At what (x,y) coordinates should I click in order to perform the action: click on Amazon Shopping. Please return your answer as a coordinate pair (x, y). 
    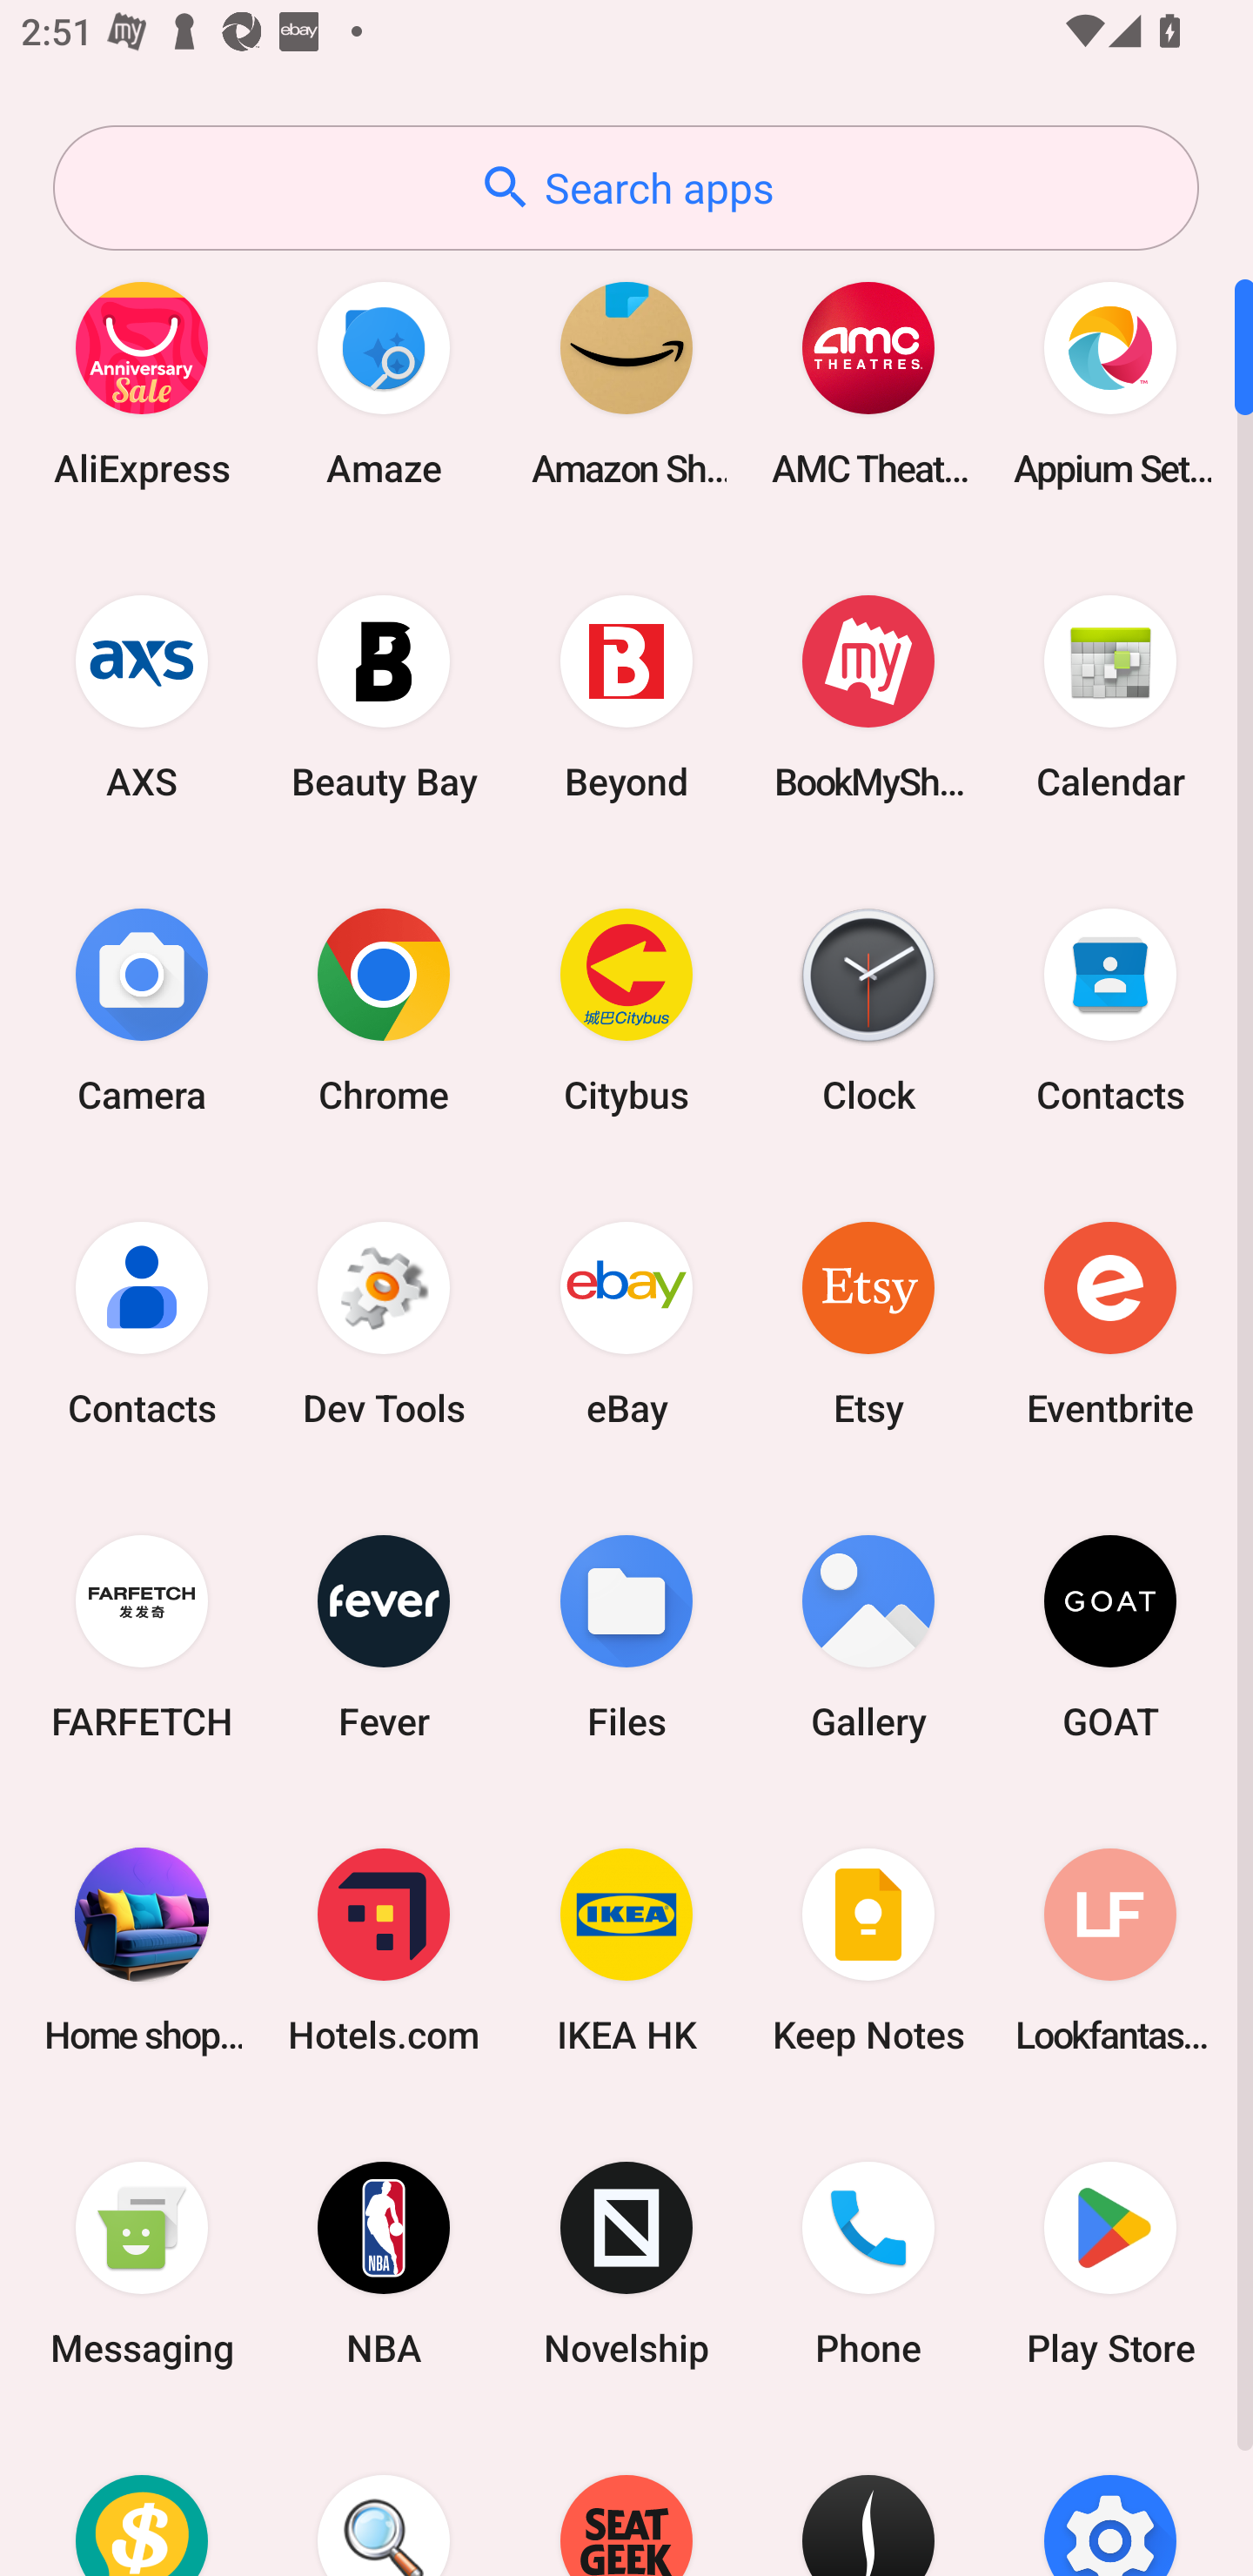
    Looking at the image, I should click on (626, 383).